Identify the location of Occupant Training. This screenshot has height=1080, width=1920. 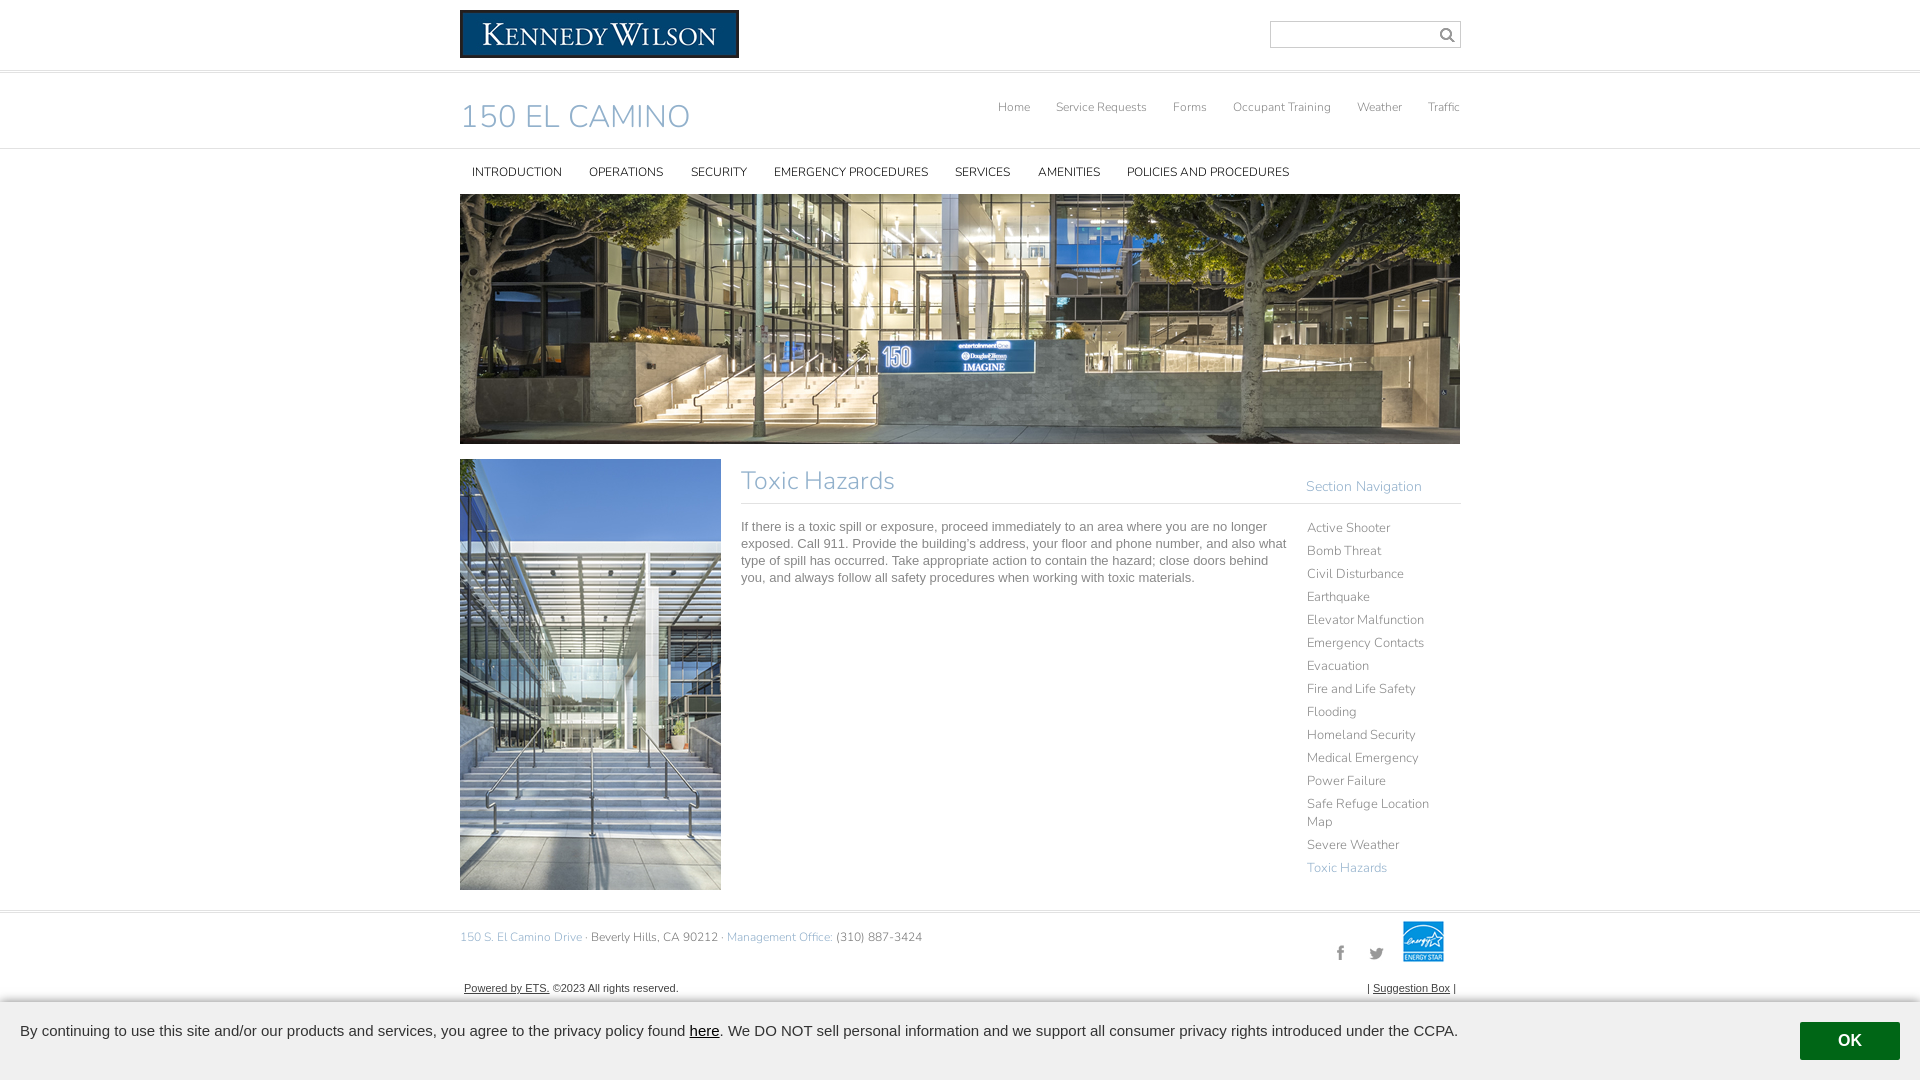
(1270, 107).